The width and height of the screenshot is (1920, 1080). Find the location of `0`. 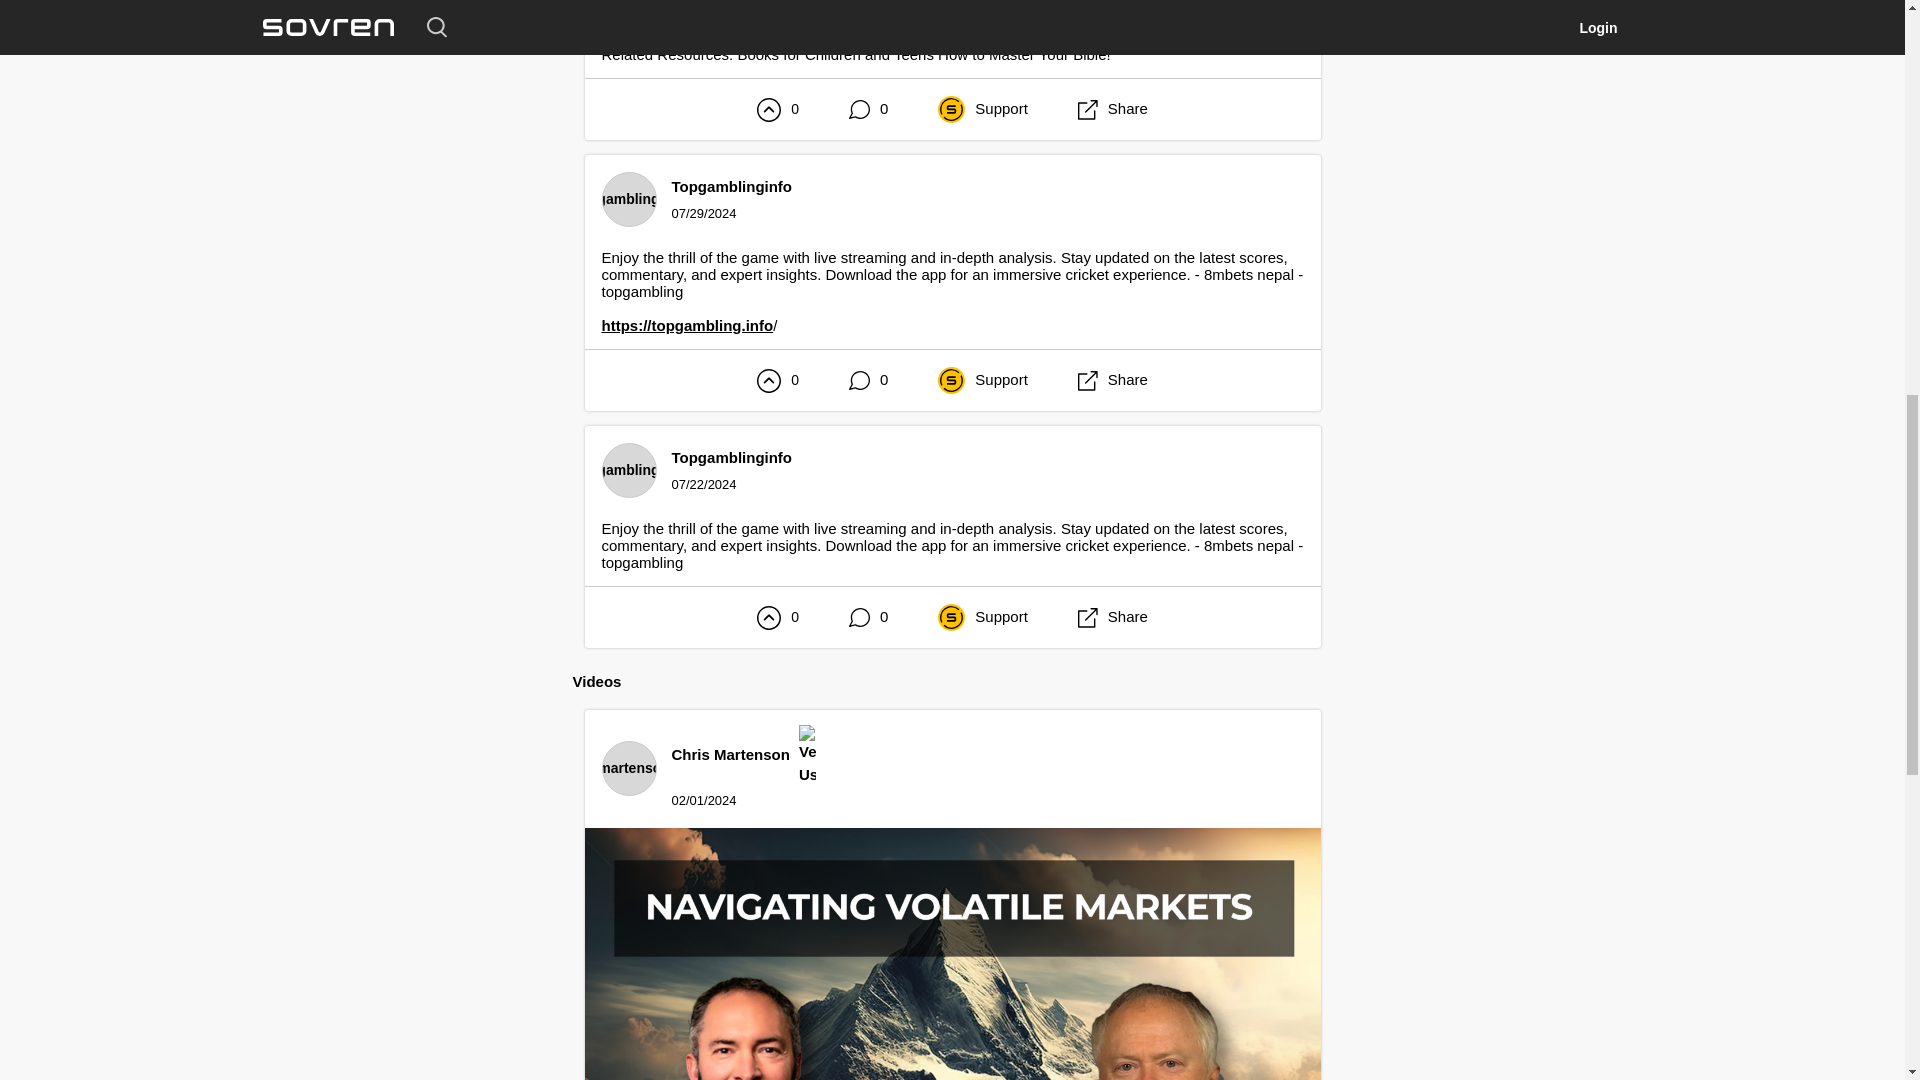

0 is located at coordinates (868, 380).